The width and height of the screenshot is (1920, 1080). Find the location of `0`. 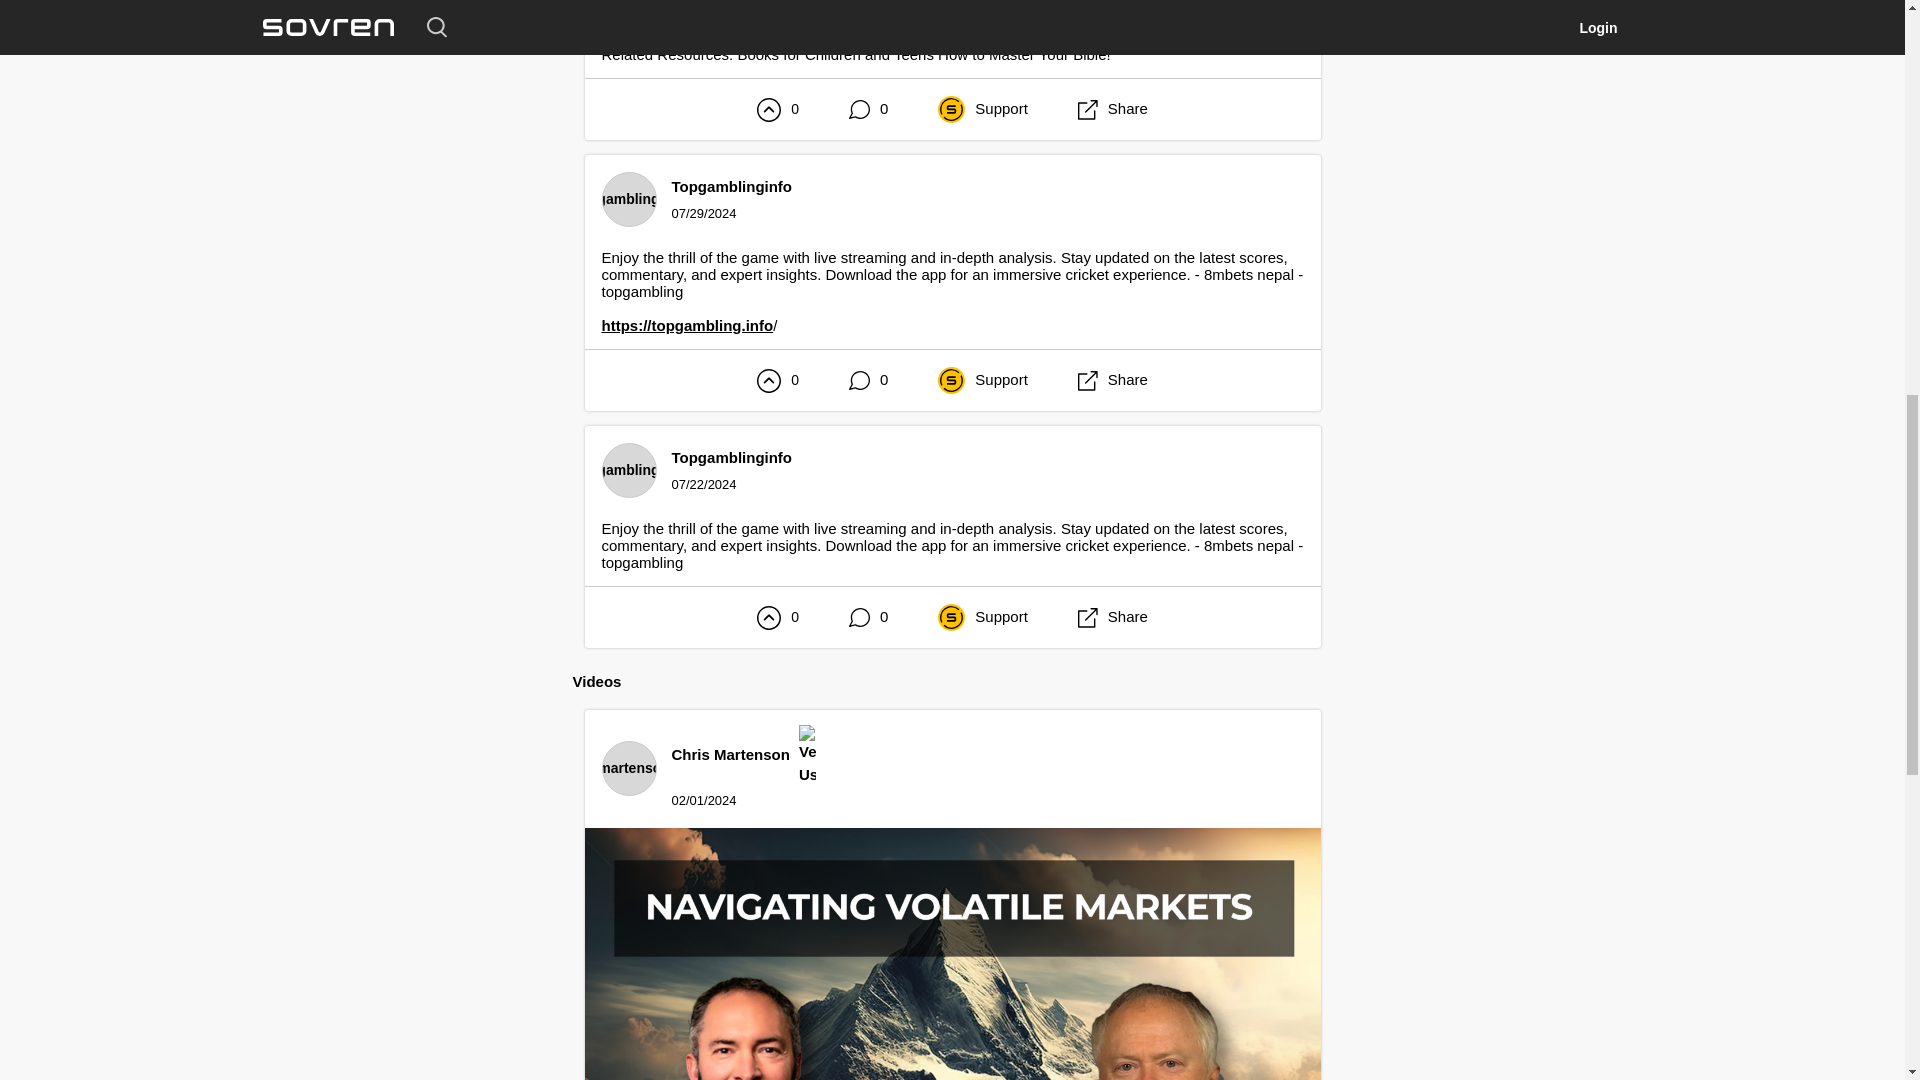

0 is located at coordinates (868, 380).